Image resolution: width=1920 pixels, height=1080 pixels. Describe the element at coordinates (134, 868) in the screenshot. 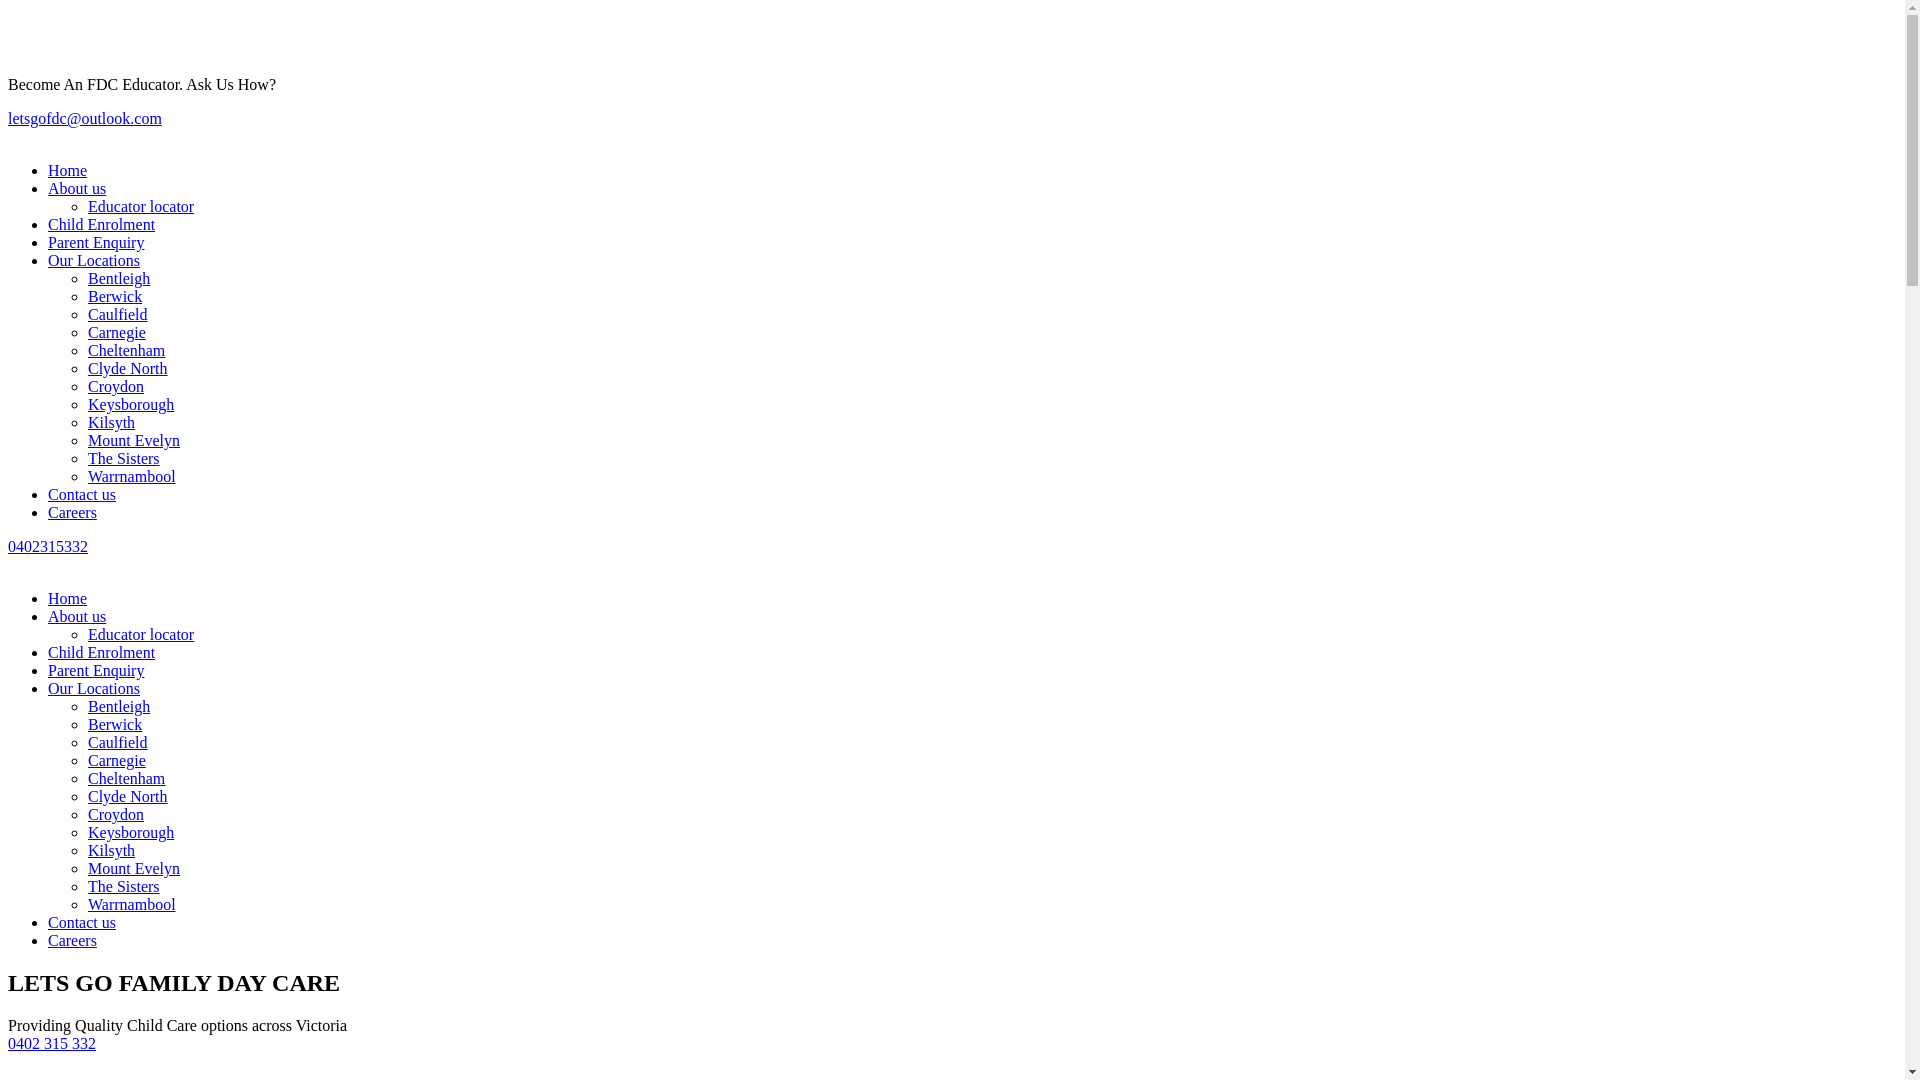

I see `Mount Evelyn` at that location.